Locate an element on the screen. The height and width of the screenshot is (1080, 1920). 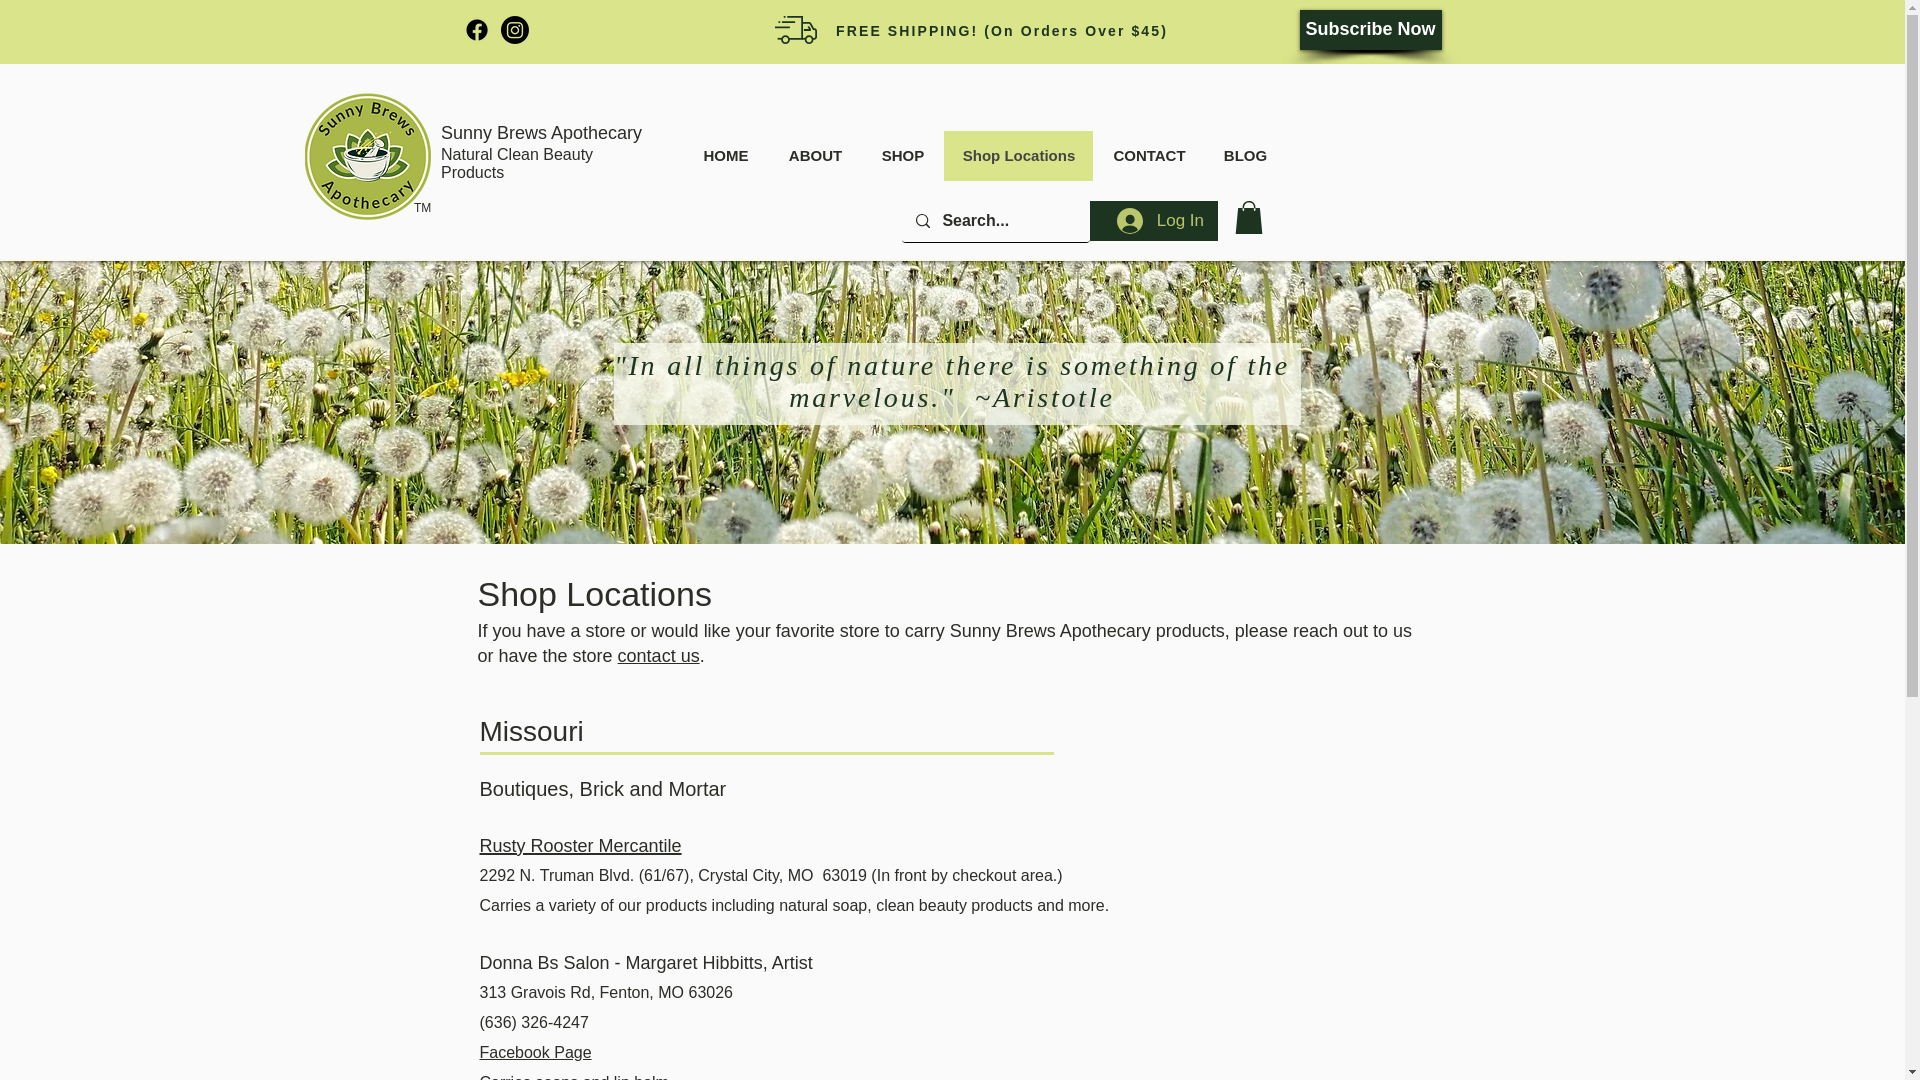
BLOG is located at coordinates (1244, 156).